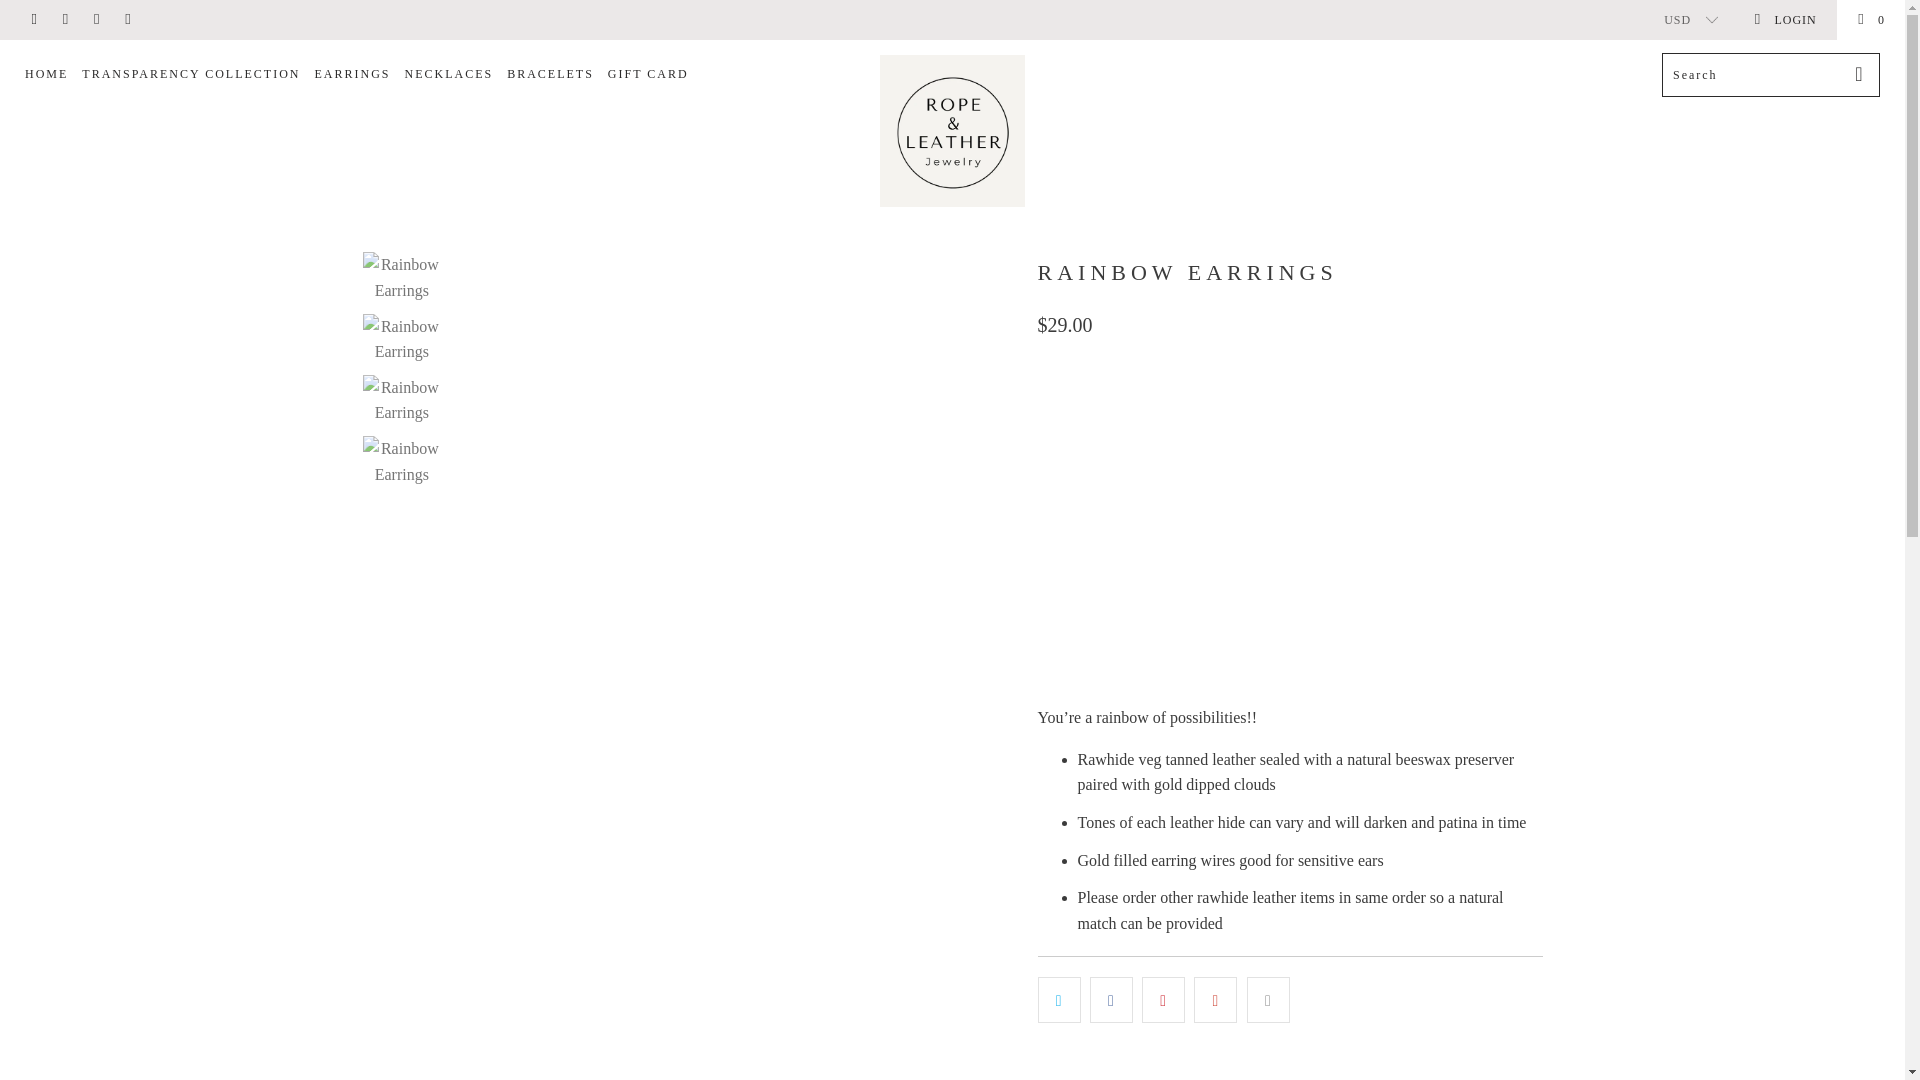 The width and height of the screenshot is (1920, 1080). What do you see at coordinates (1059, 1000) in the screenshot?
I see `Share this on Twitter` at bounding box center [1059, 1000].